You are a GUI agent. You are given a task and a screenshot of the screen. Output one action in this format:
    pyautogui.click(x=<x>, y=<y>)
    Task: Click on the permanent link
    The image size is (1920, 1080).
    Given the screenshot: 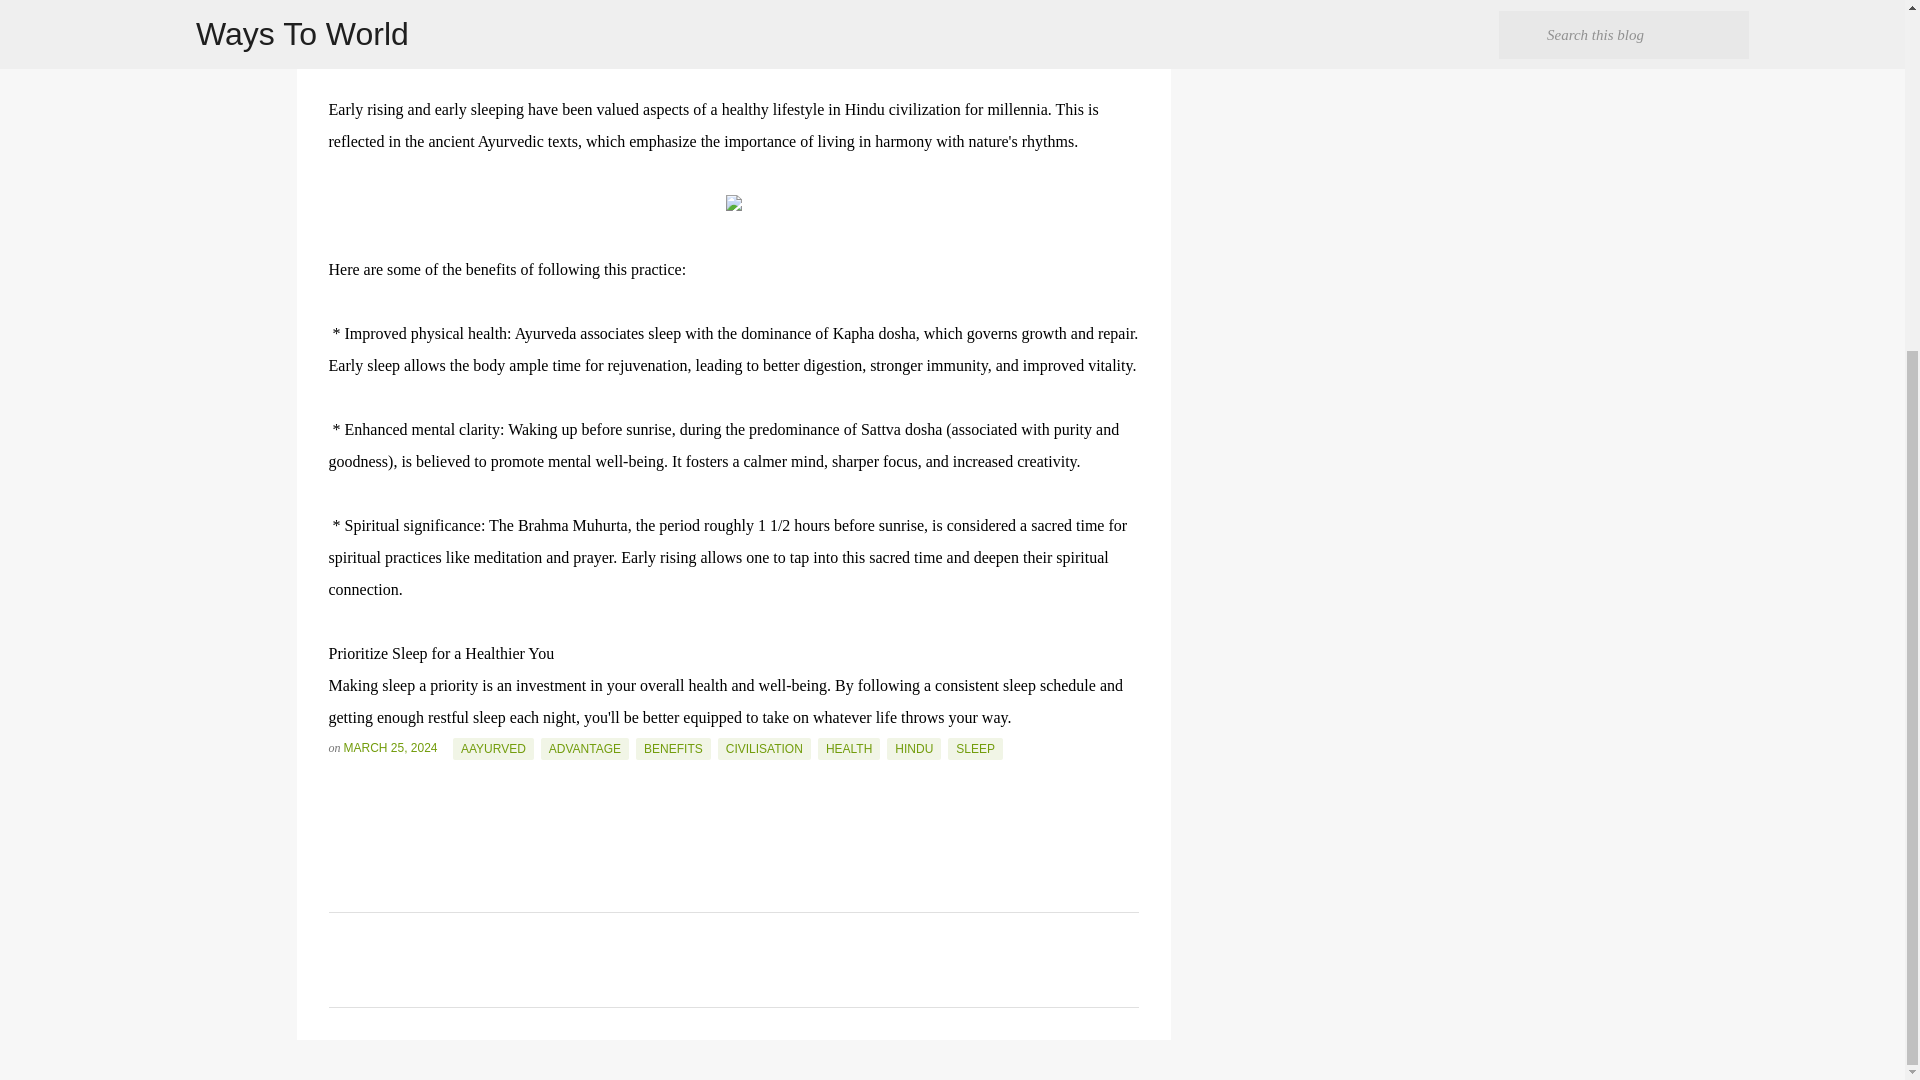 What is the action you would take?
    pyautogui.click(x=392, y=747)
    